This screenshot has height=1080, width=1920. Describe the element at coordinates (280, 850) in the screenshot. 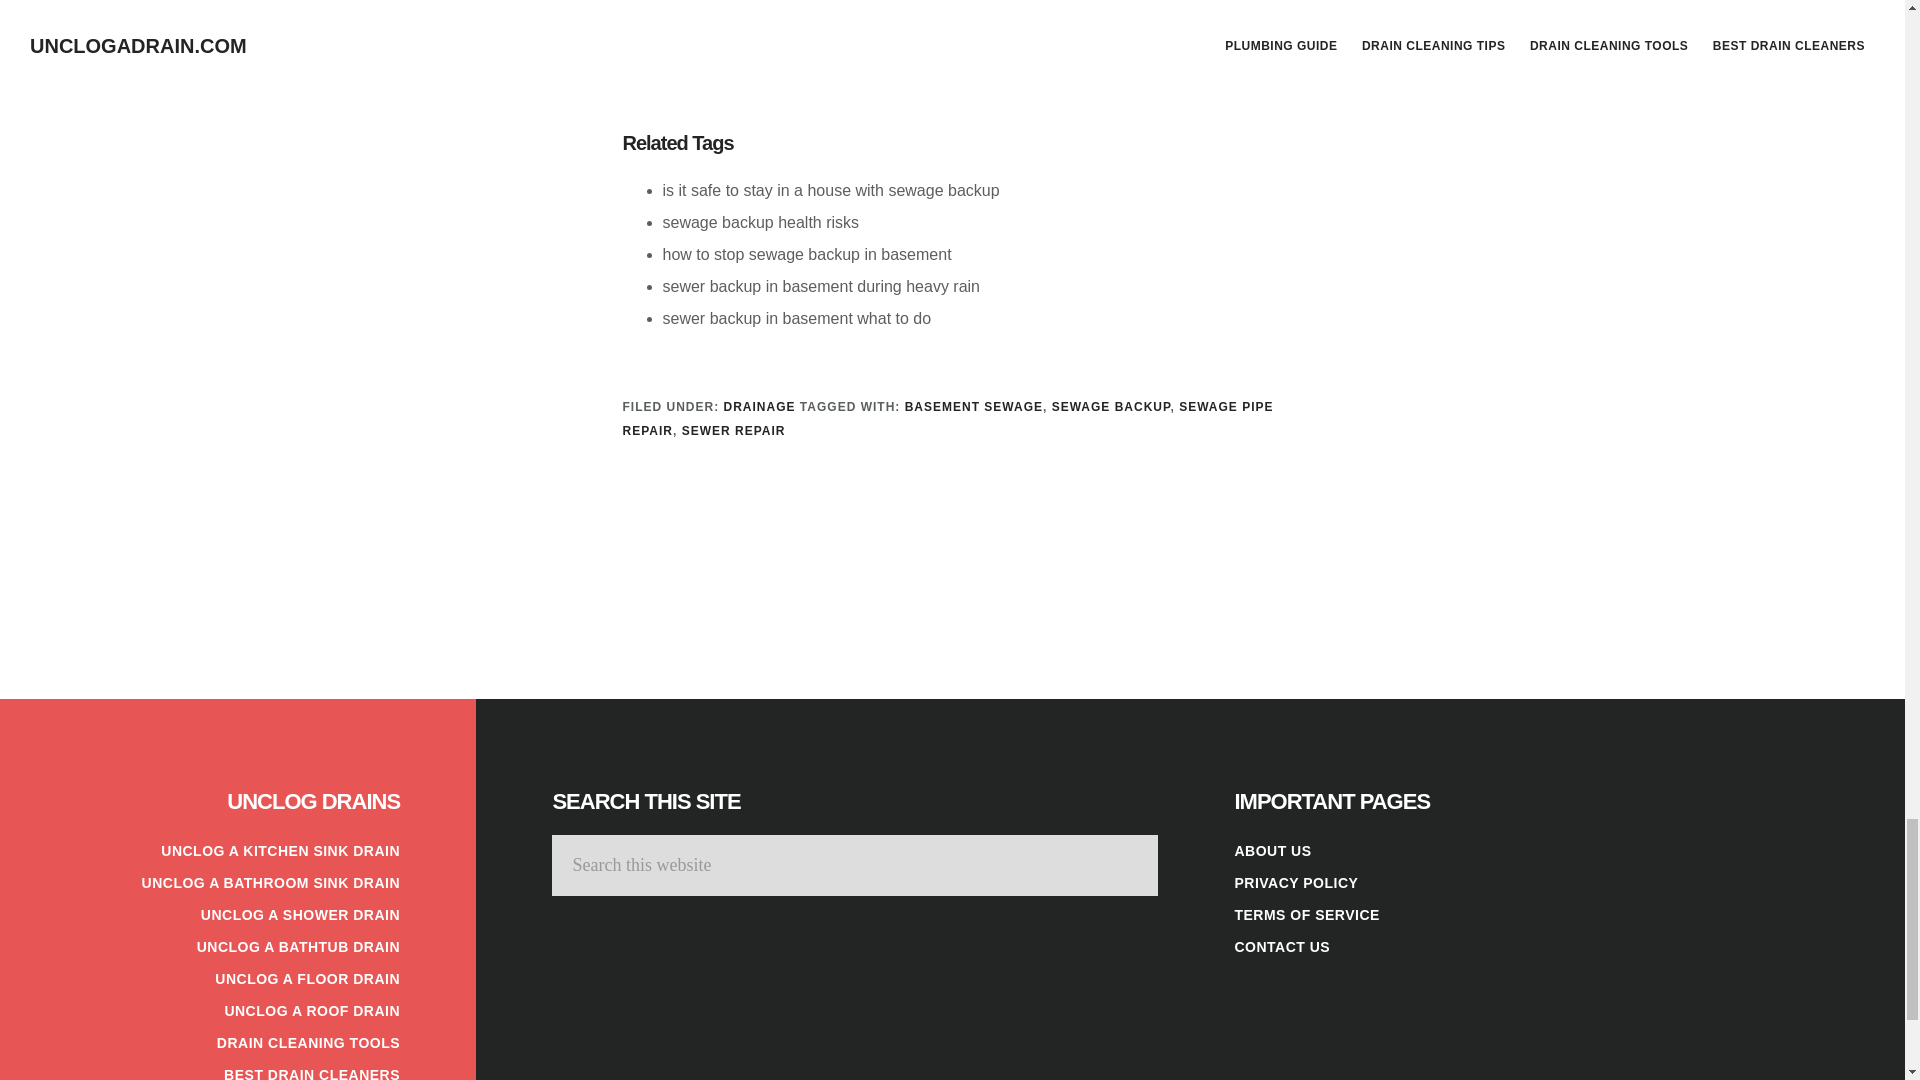

I see `UNCLOG A KITCHEN SINK DRAIN` at that location.